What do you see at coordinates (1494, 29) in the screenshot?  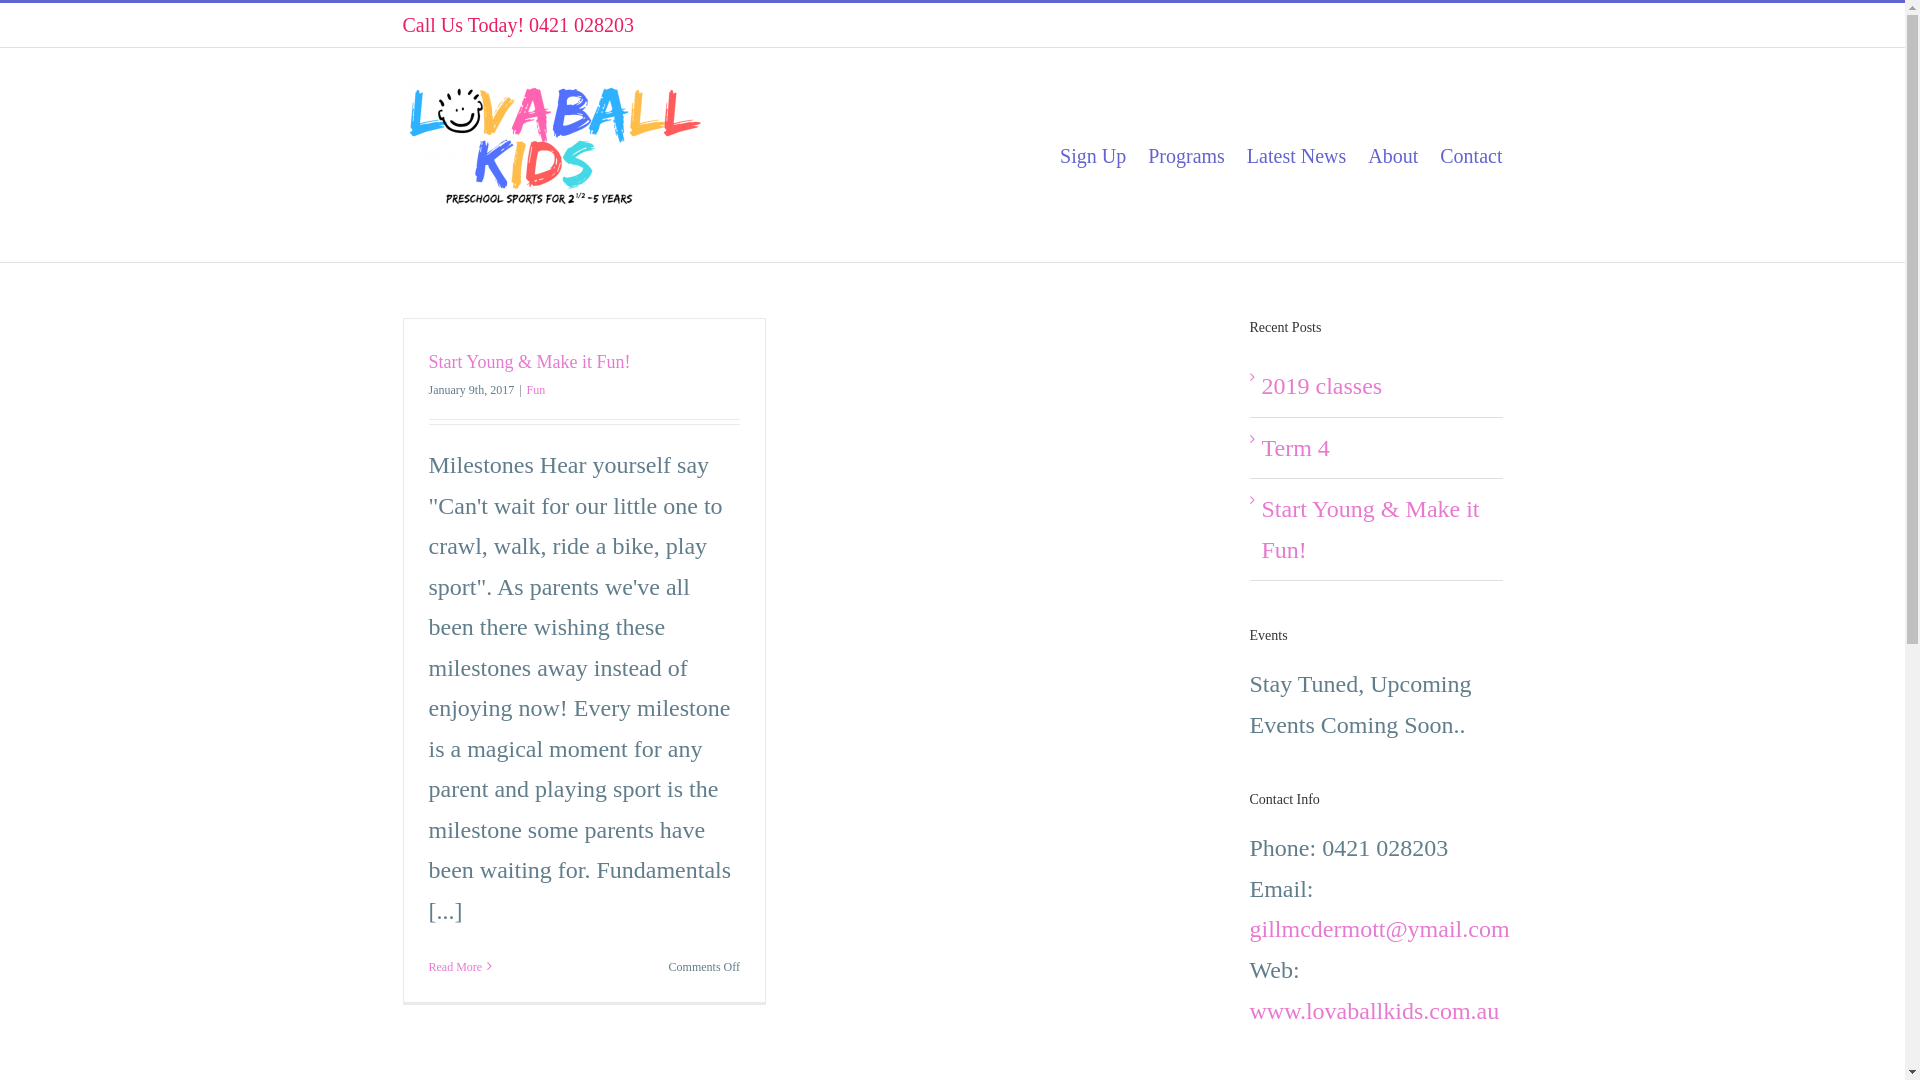 I see `Email` at bounding box center [1494, 29].